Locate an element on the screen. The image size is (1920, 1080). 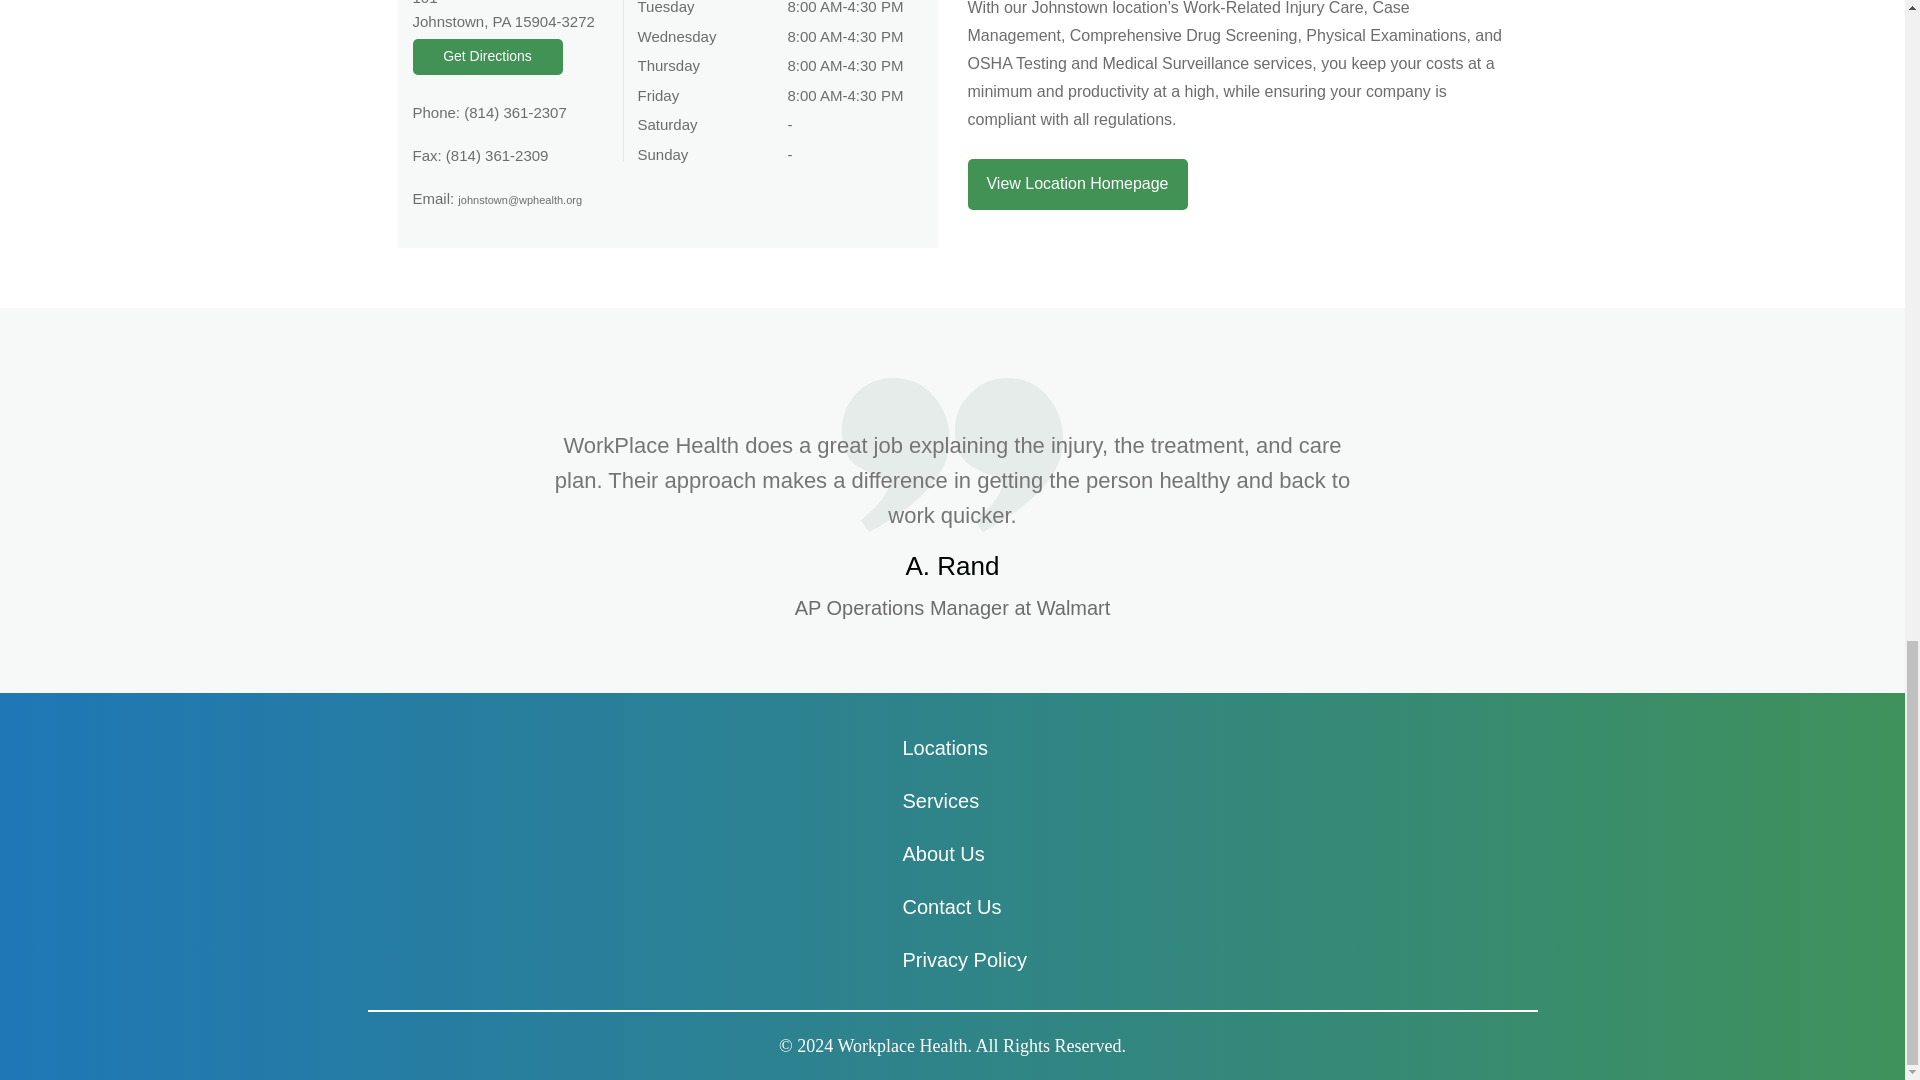
Privacy Policy is located at coordinates (964, 960).